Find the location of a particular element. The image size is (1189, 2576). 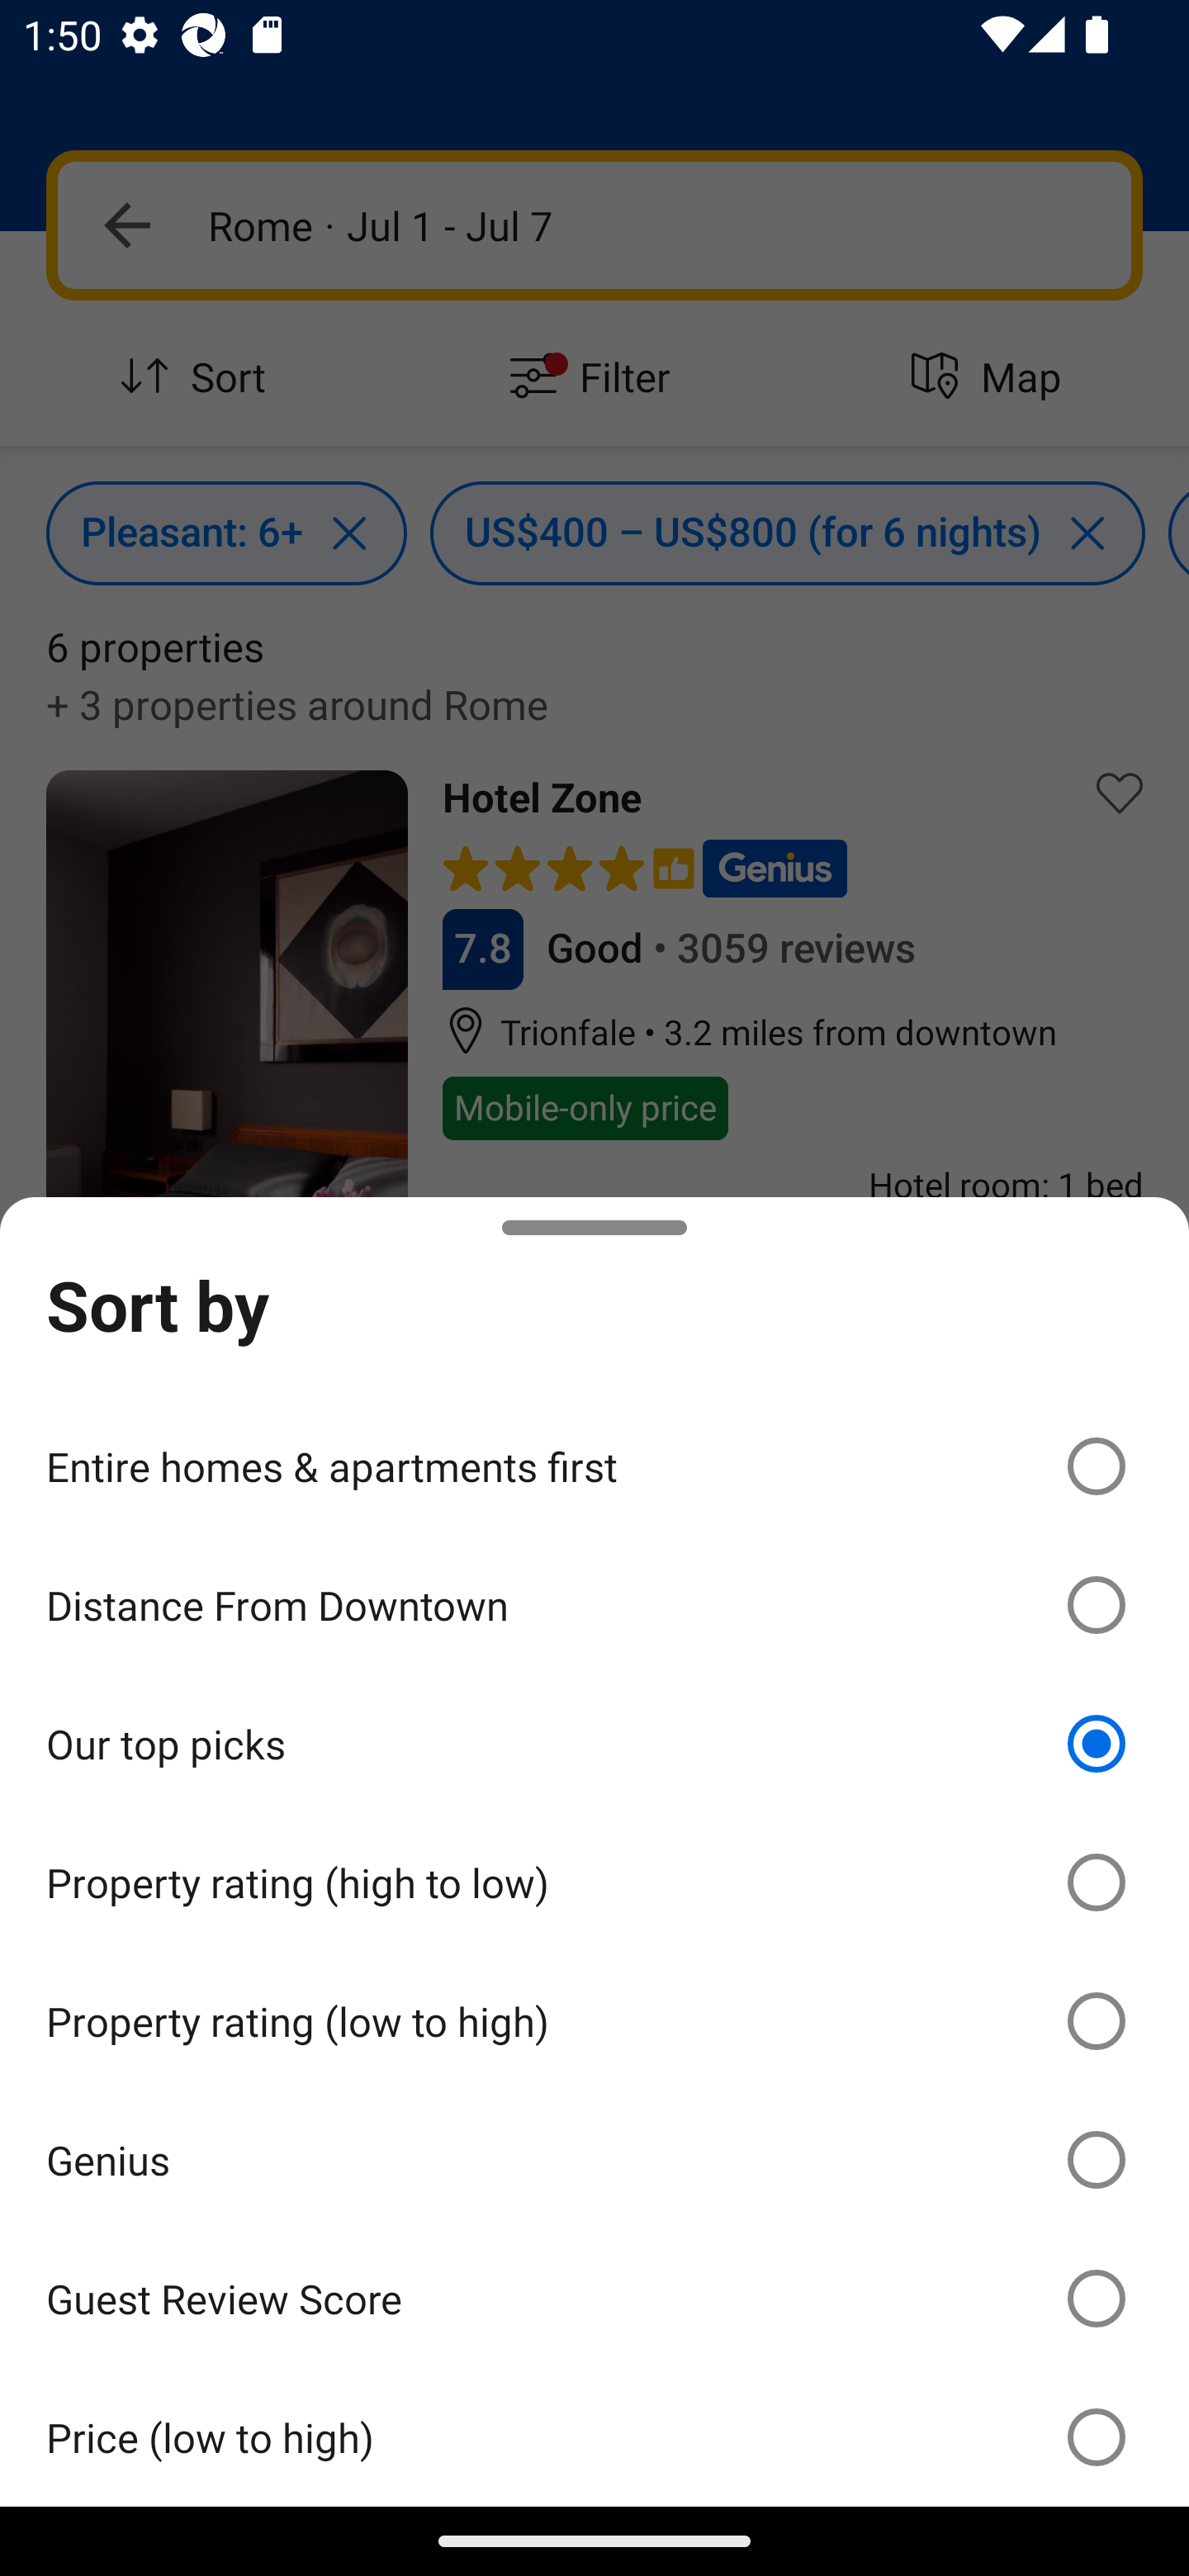

Property rating (low to high) is located at coordinates (594, 2021).